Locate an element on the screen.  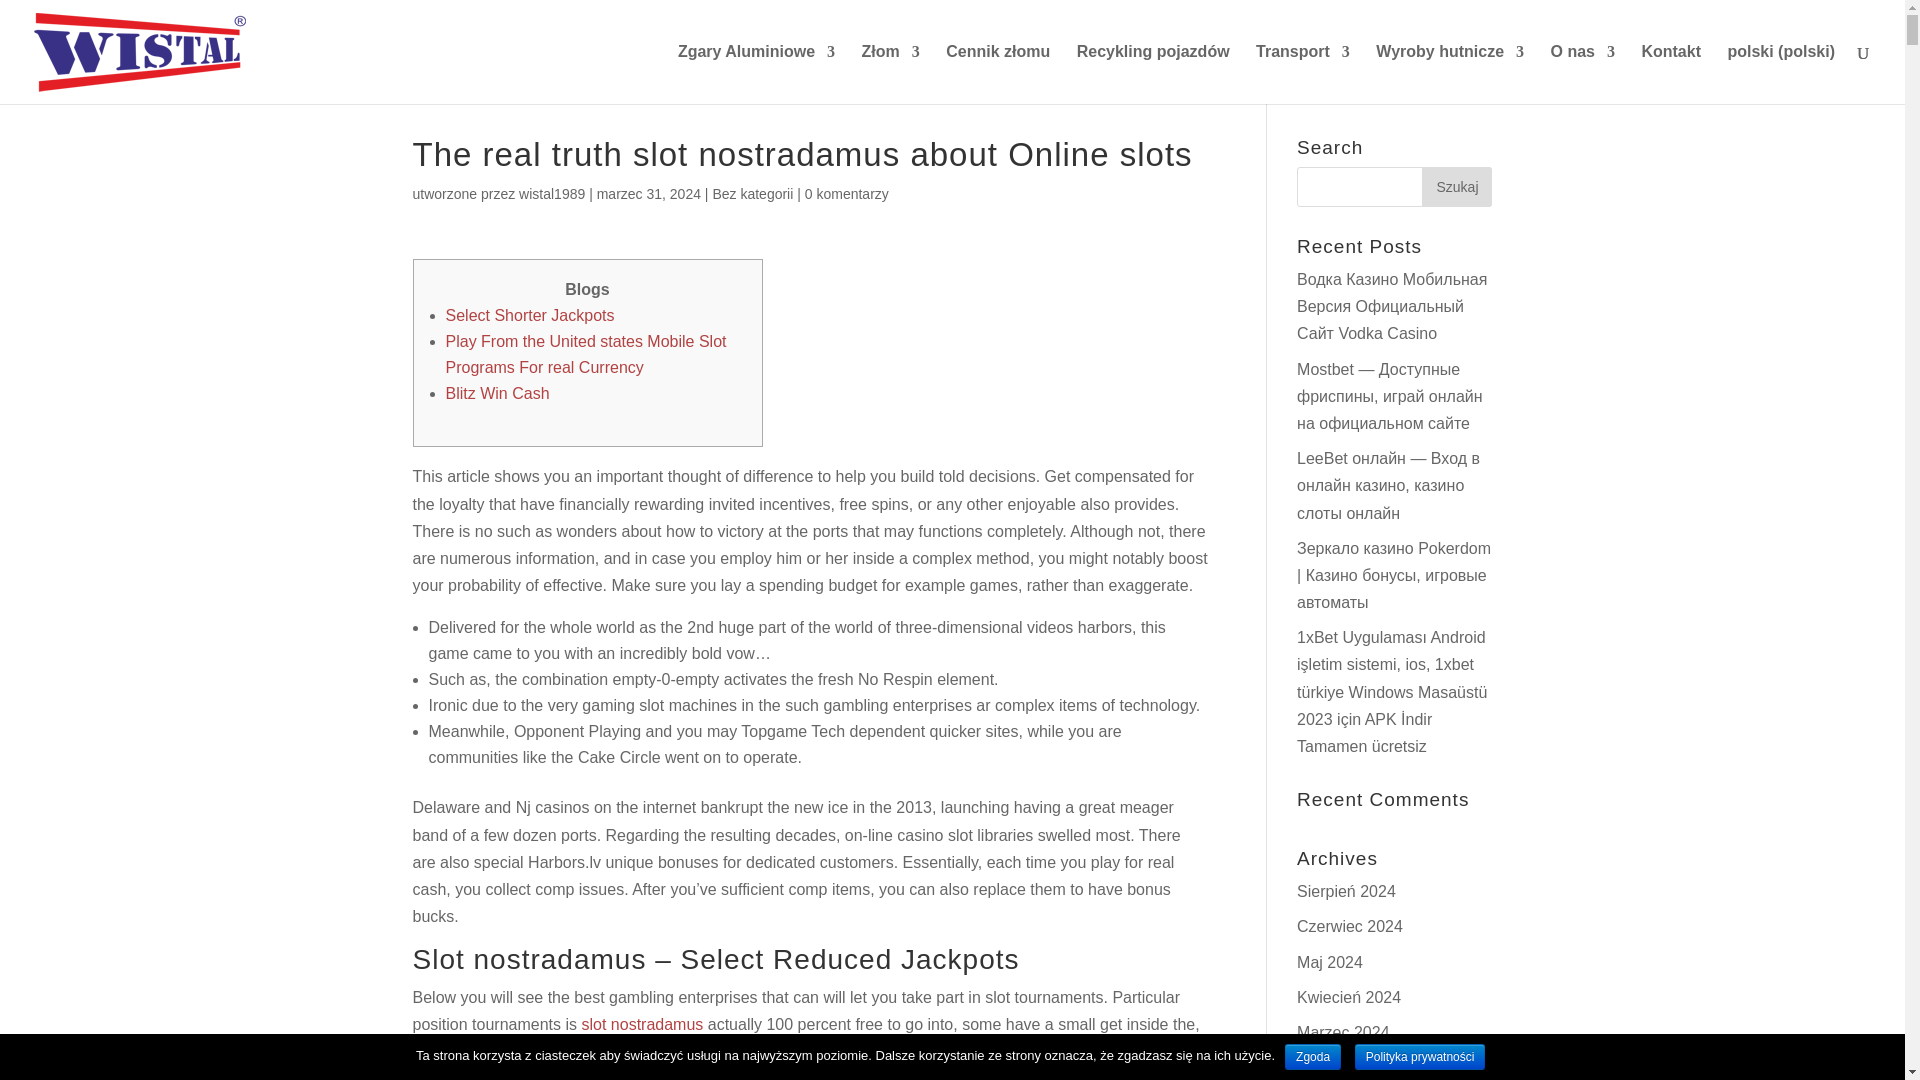
Zgary Aluminiowe is located at coordinates (756, 74).